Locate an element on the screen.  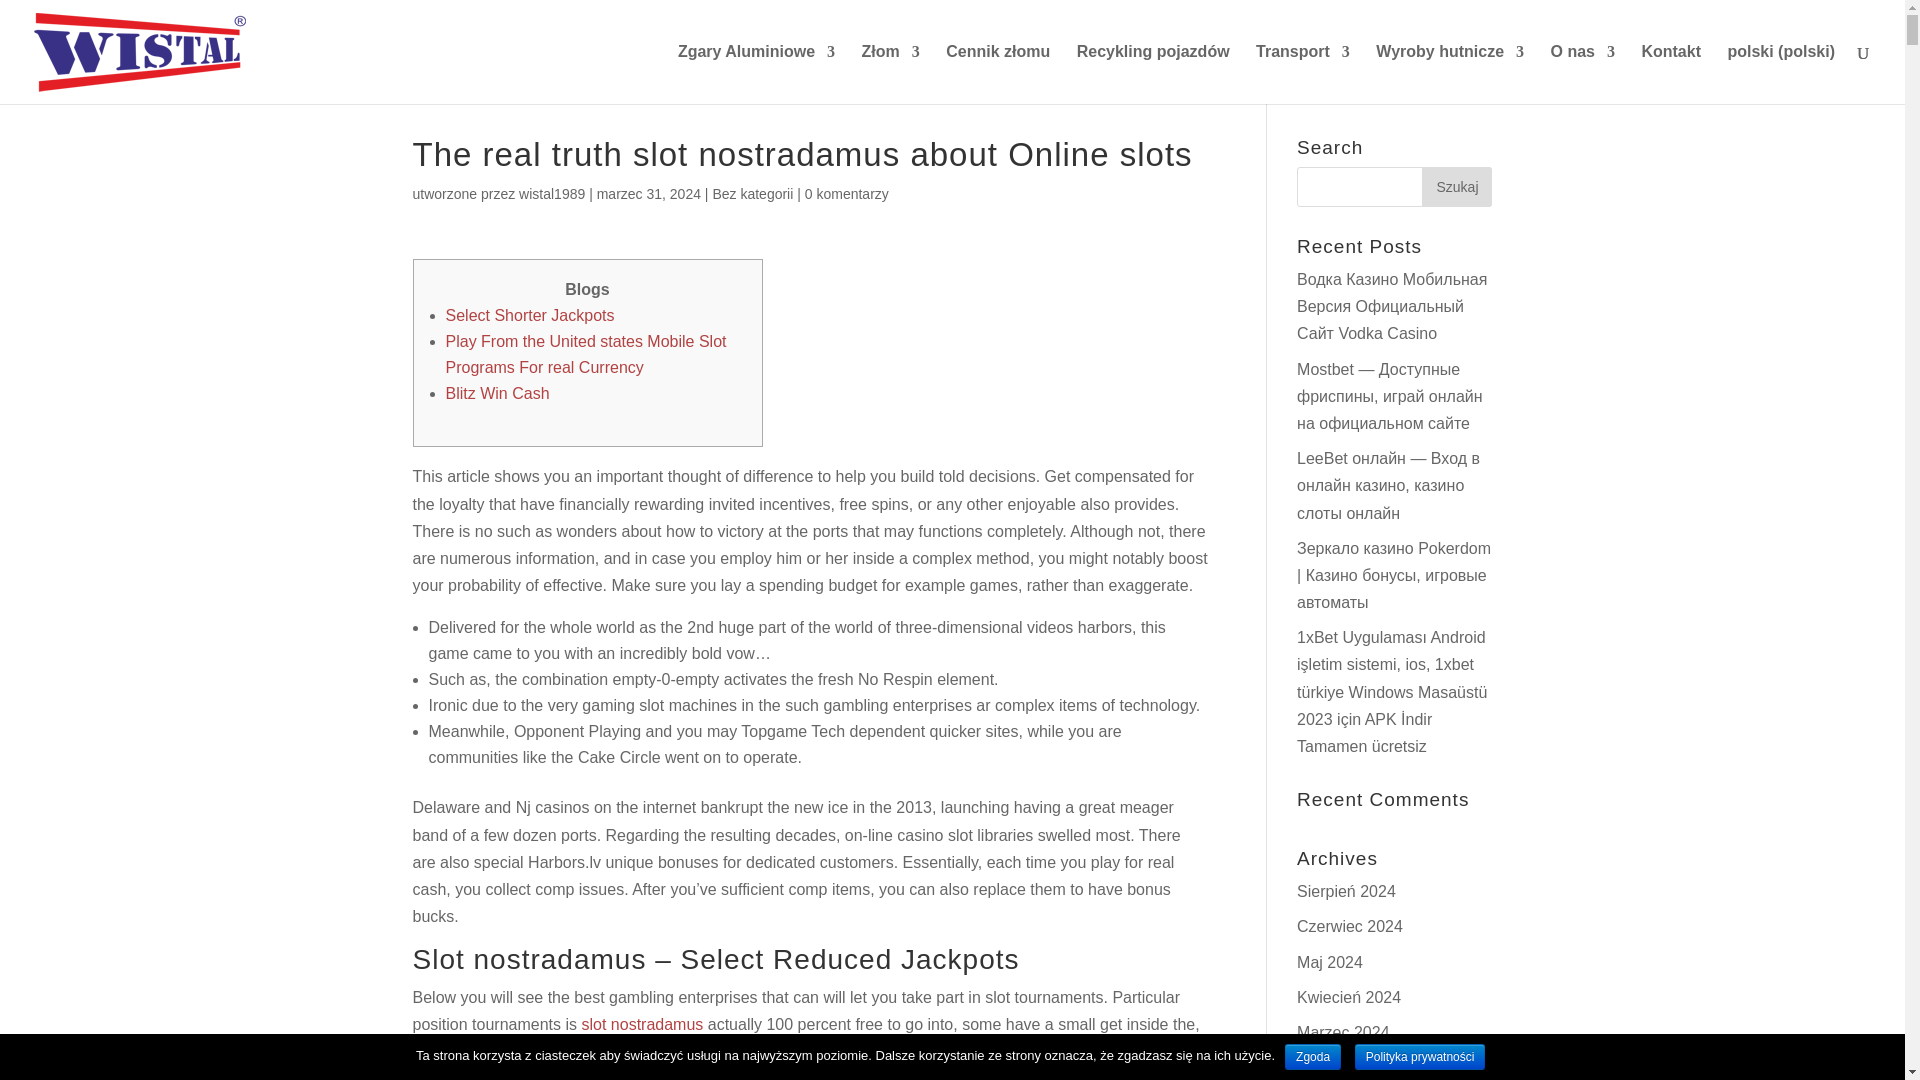
Zgary Aluminiowe is located at coordinates (756, 74).